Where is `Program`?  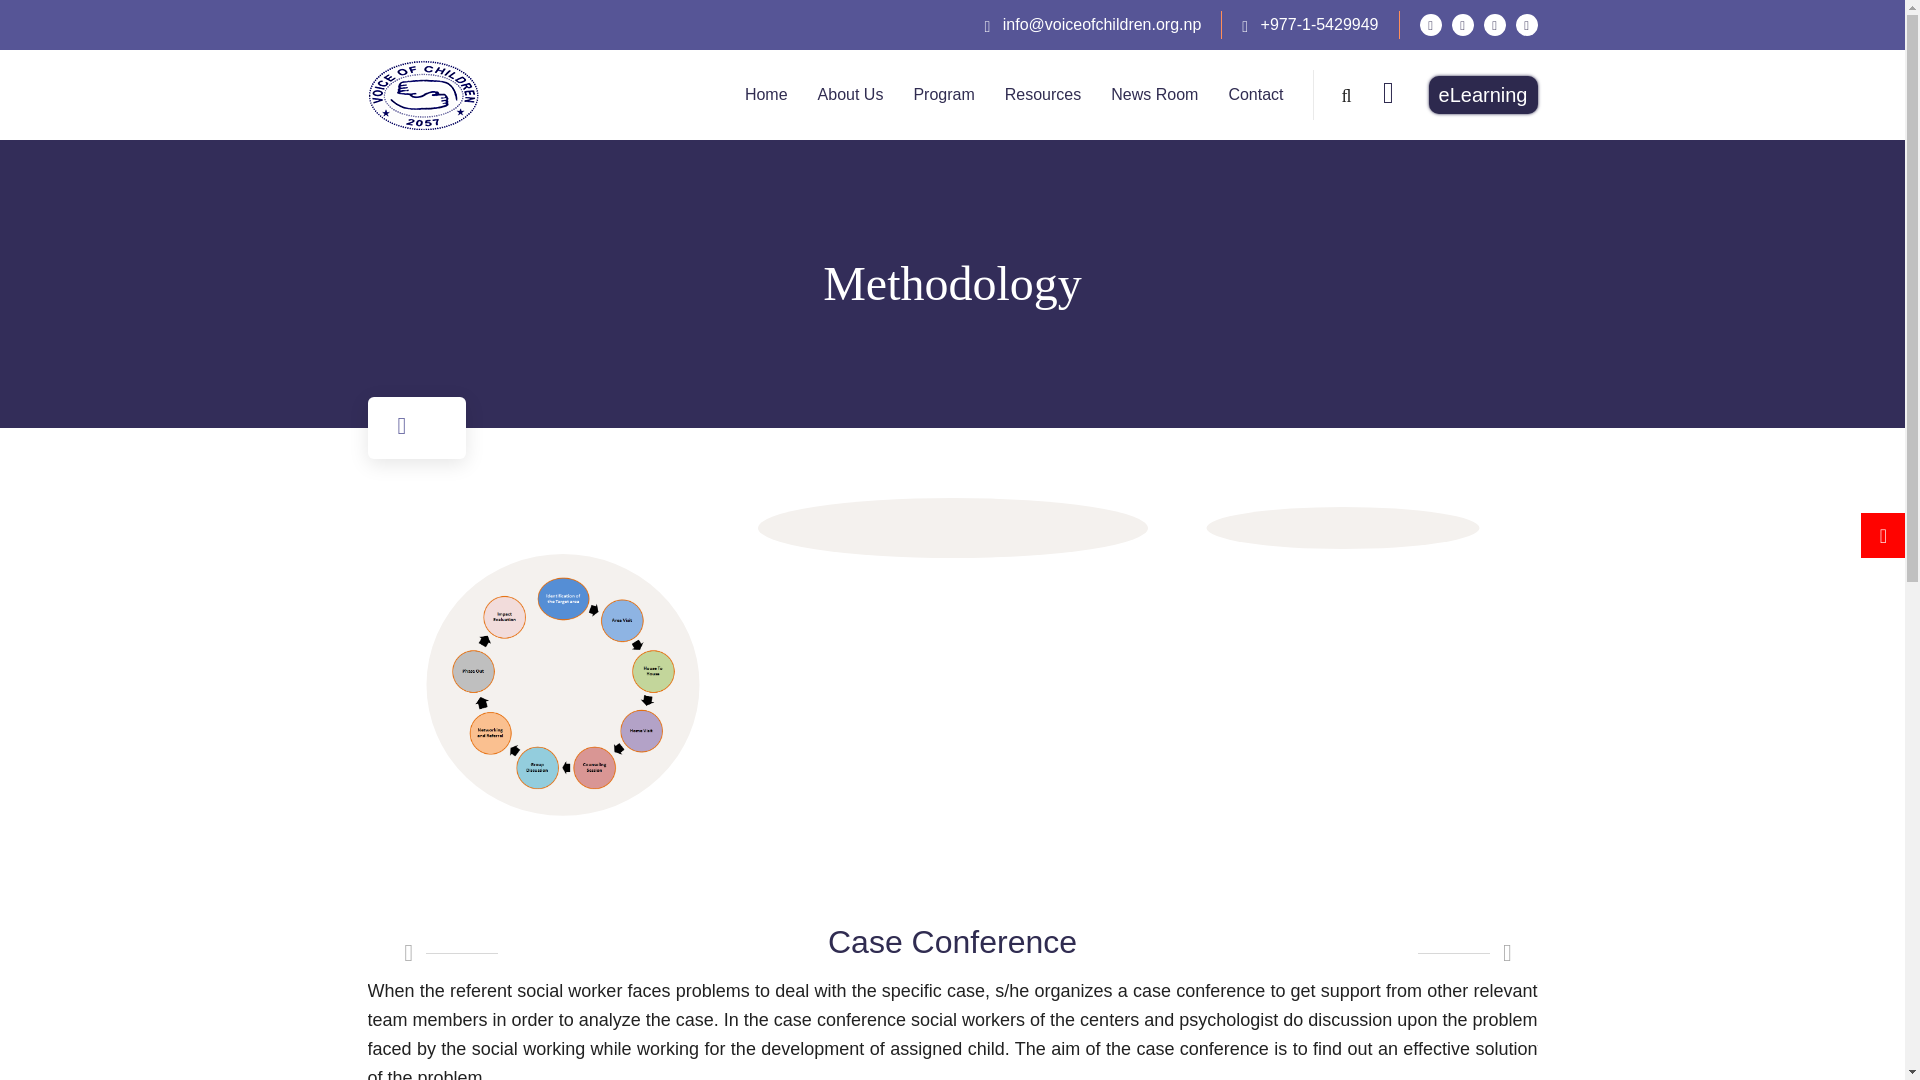 Program is located at coordinates (943, 94).